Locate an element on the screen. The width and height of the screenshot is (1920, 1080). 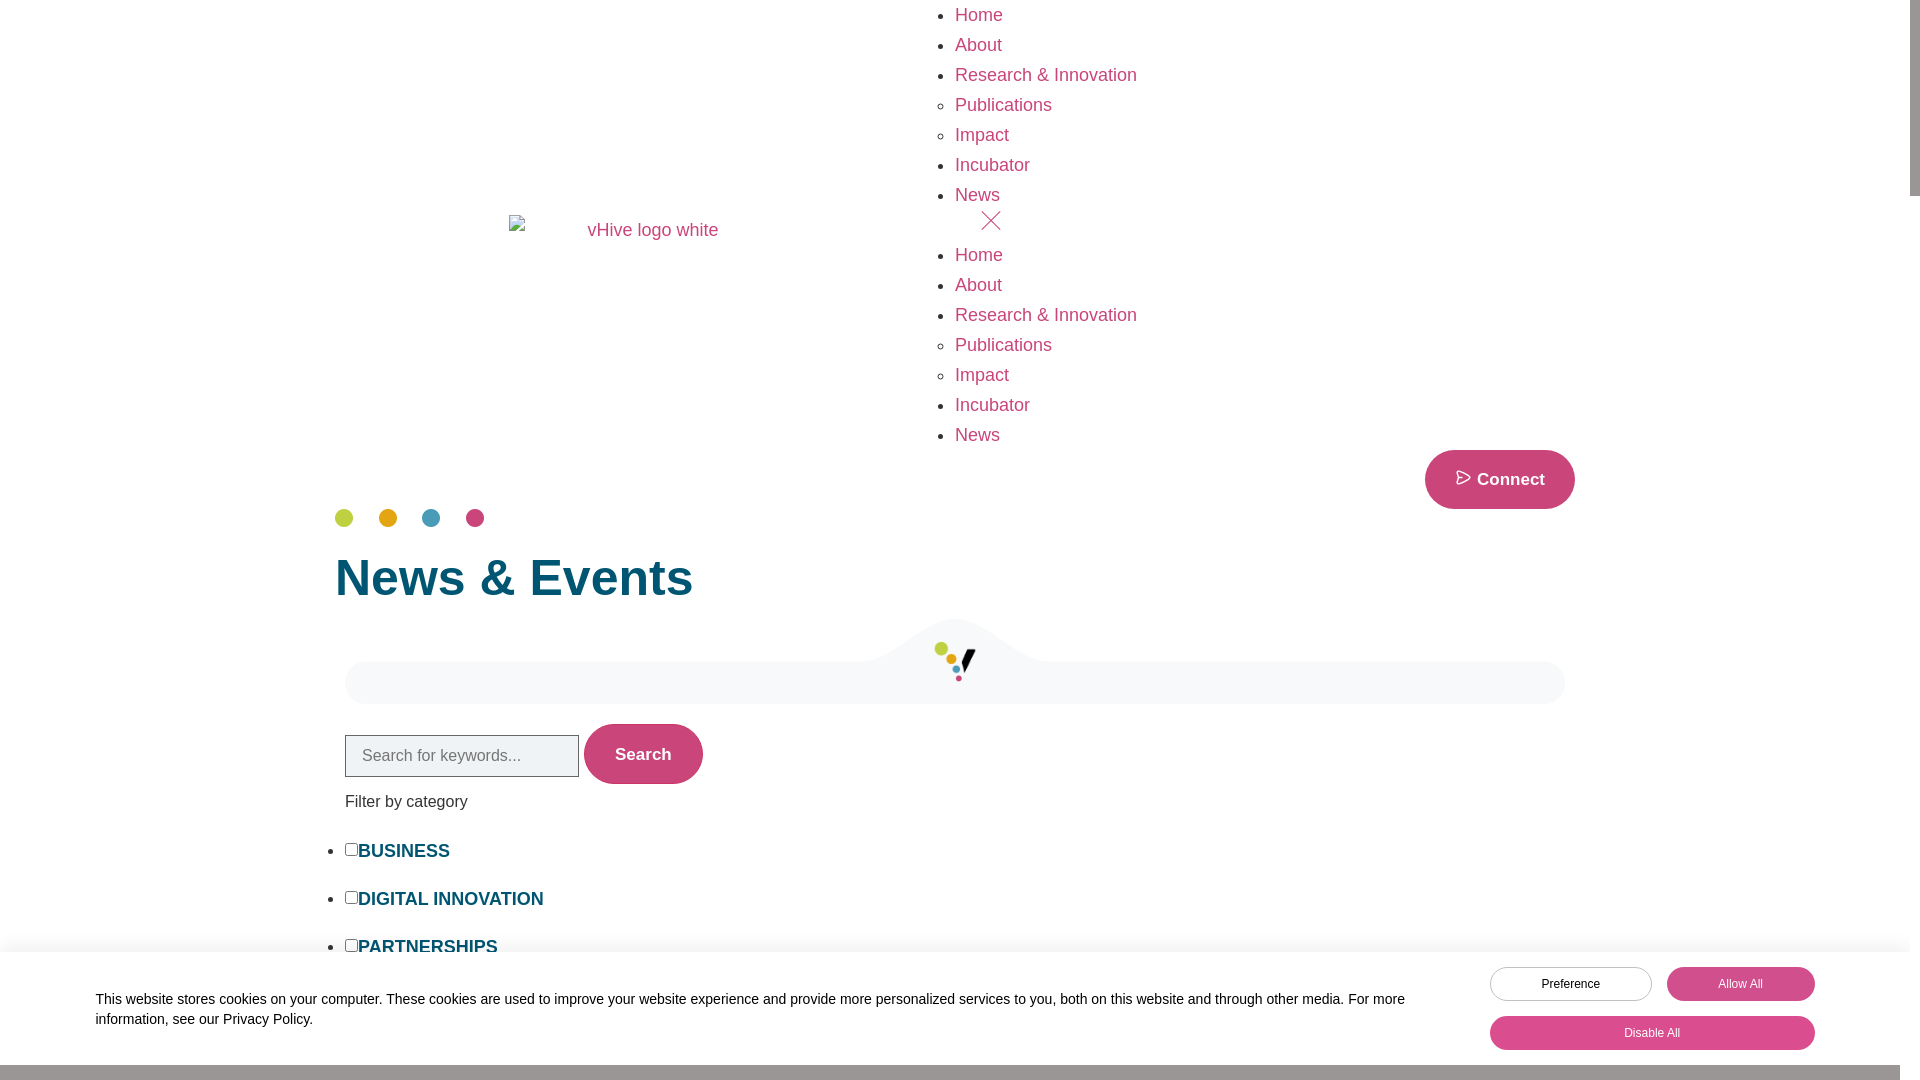
Connect is located at coordinates (1500, 479).